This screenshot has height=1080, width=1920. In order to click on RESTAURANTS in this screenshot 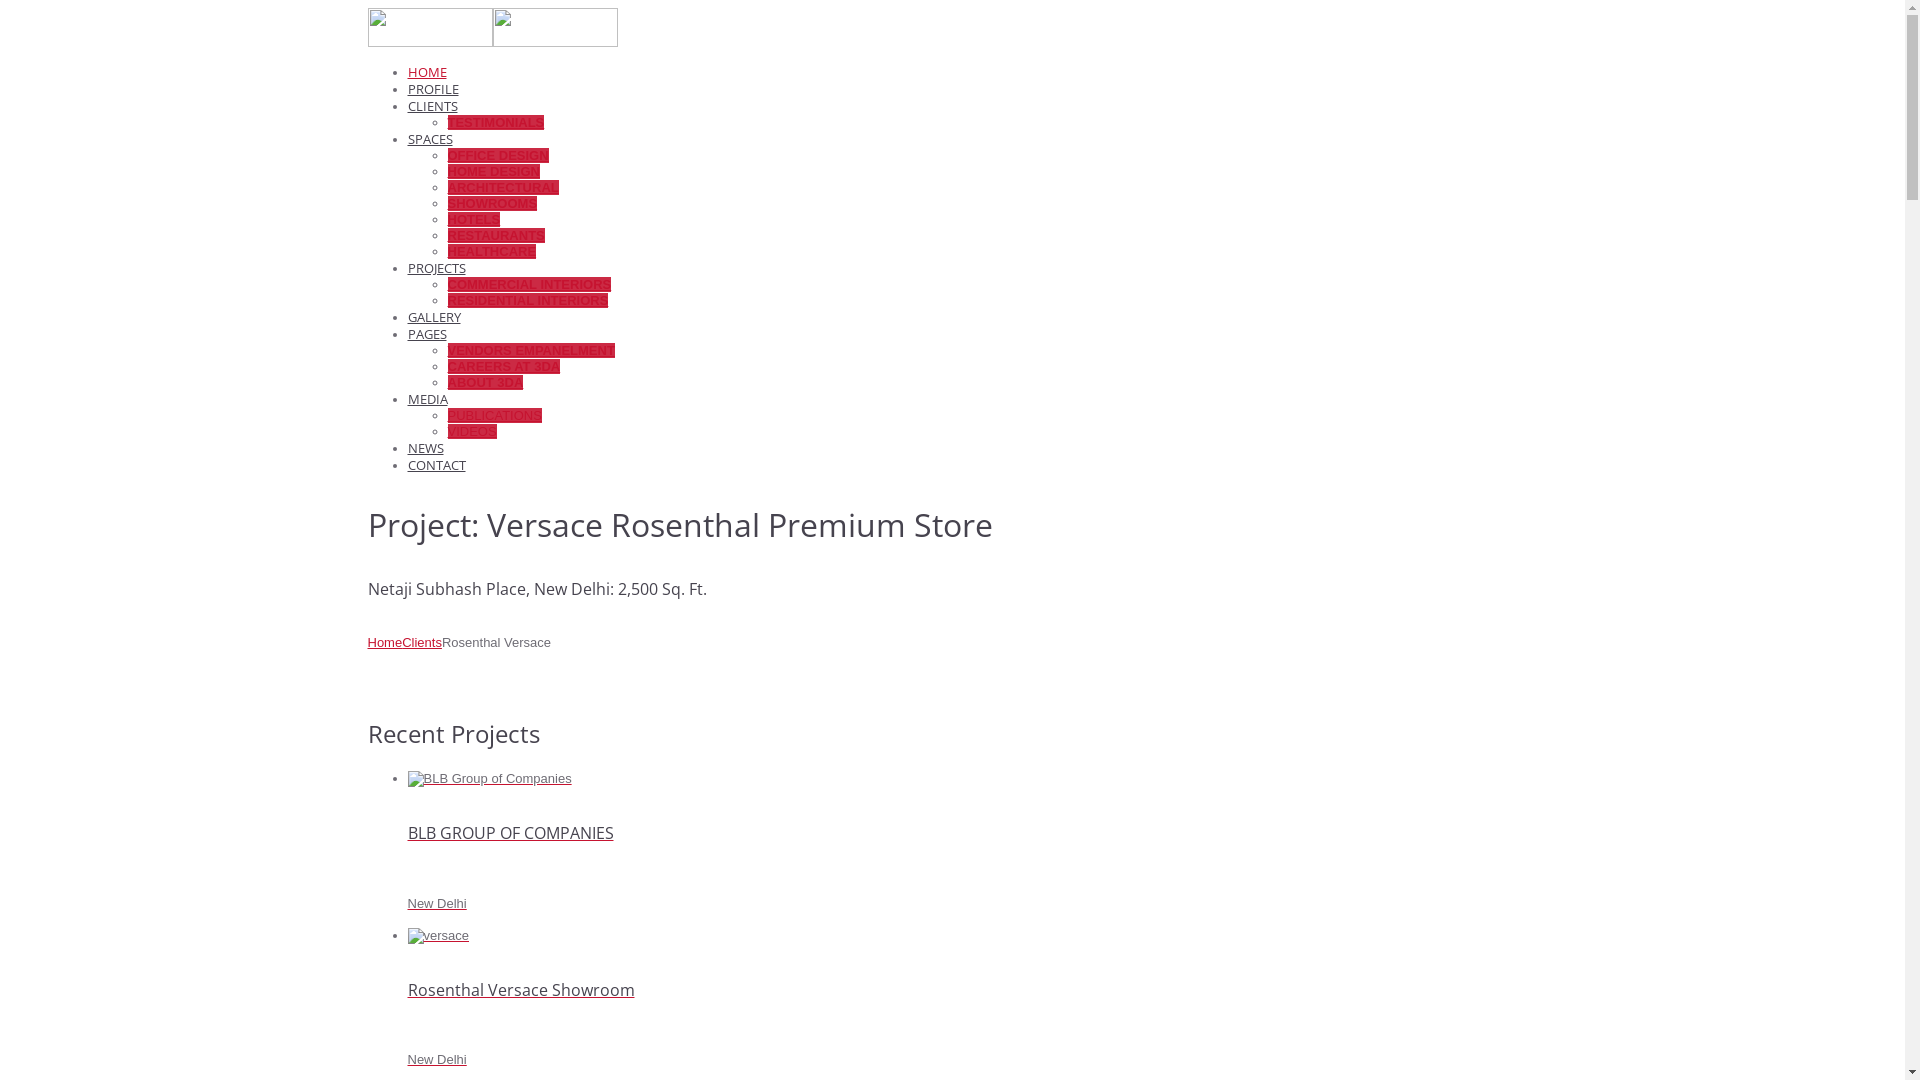, I will do `click(496, 236)`.